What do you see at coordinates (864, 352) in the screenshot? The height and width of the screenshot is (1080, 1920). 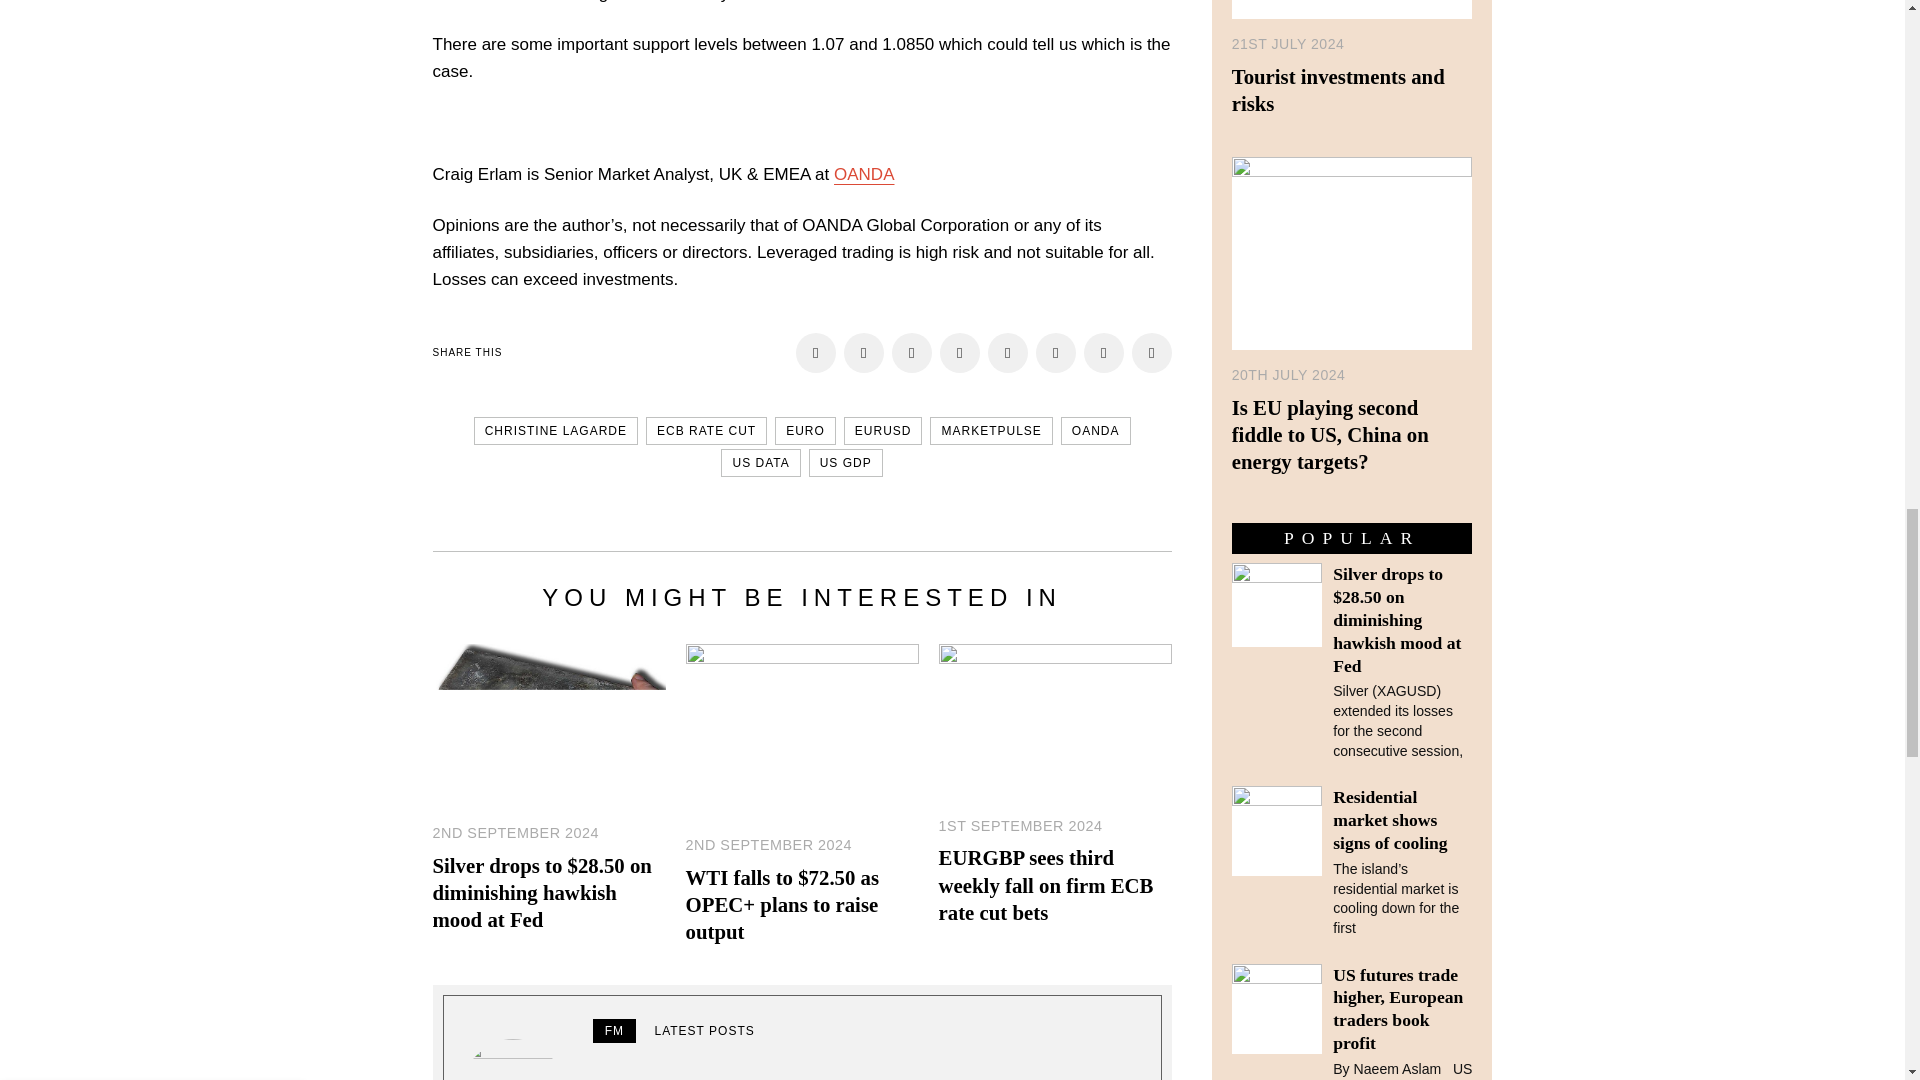 I see `Messenger` at bounding box center [864, 352].